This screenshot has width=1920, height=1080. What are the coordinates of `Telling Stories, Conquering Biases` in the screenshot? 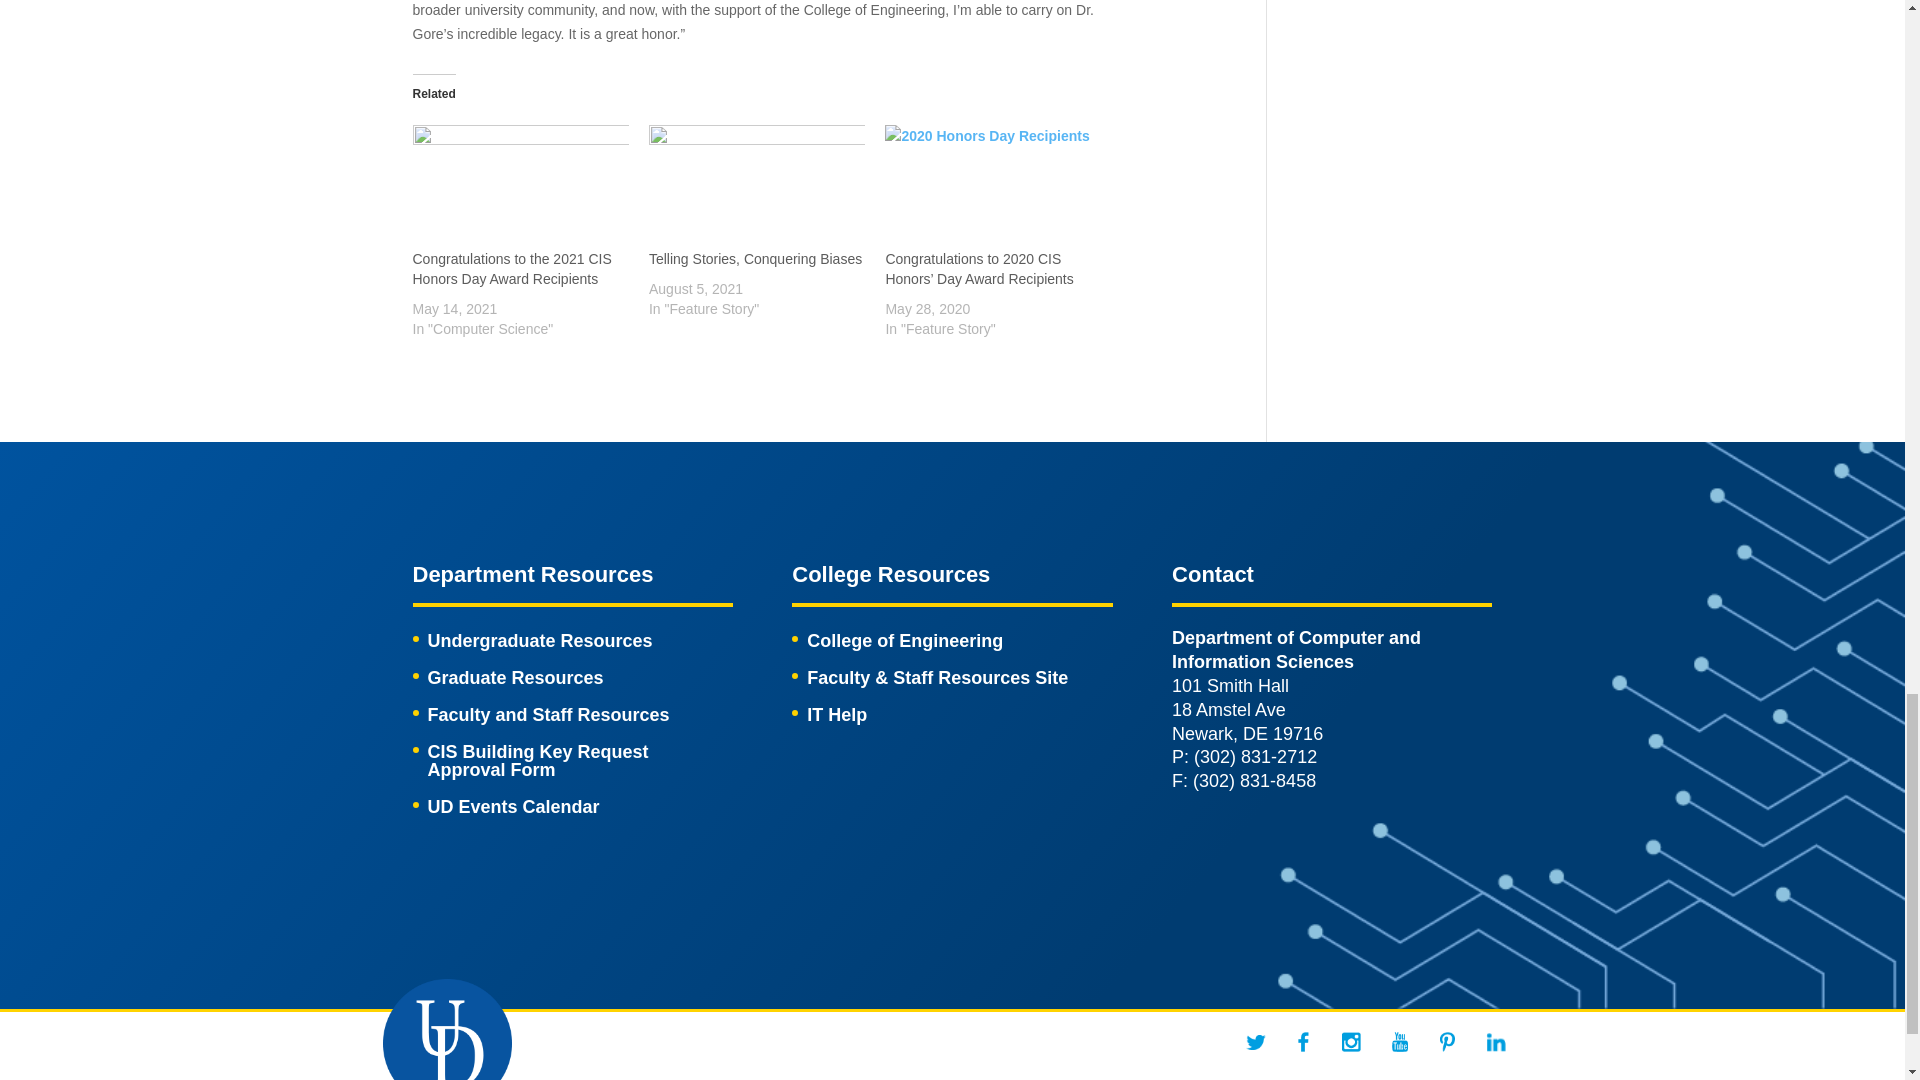 It's located at (755, 258).